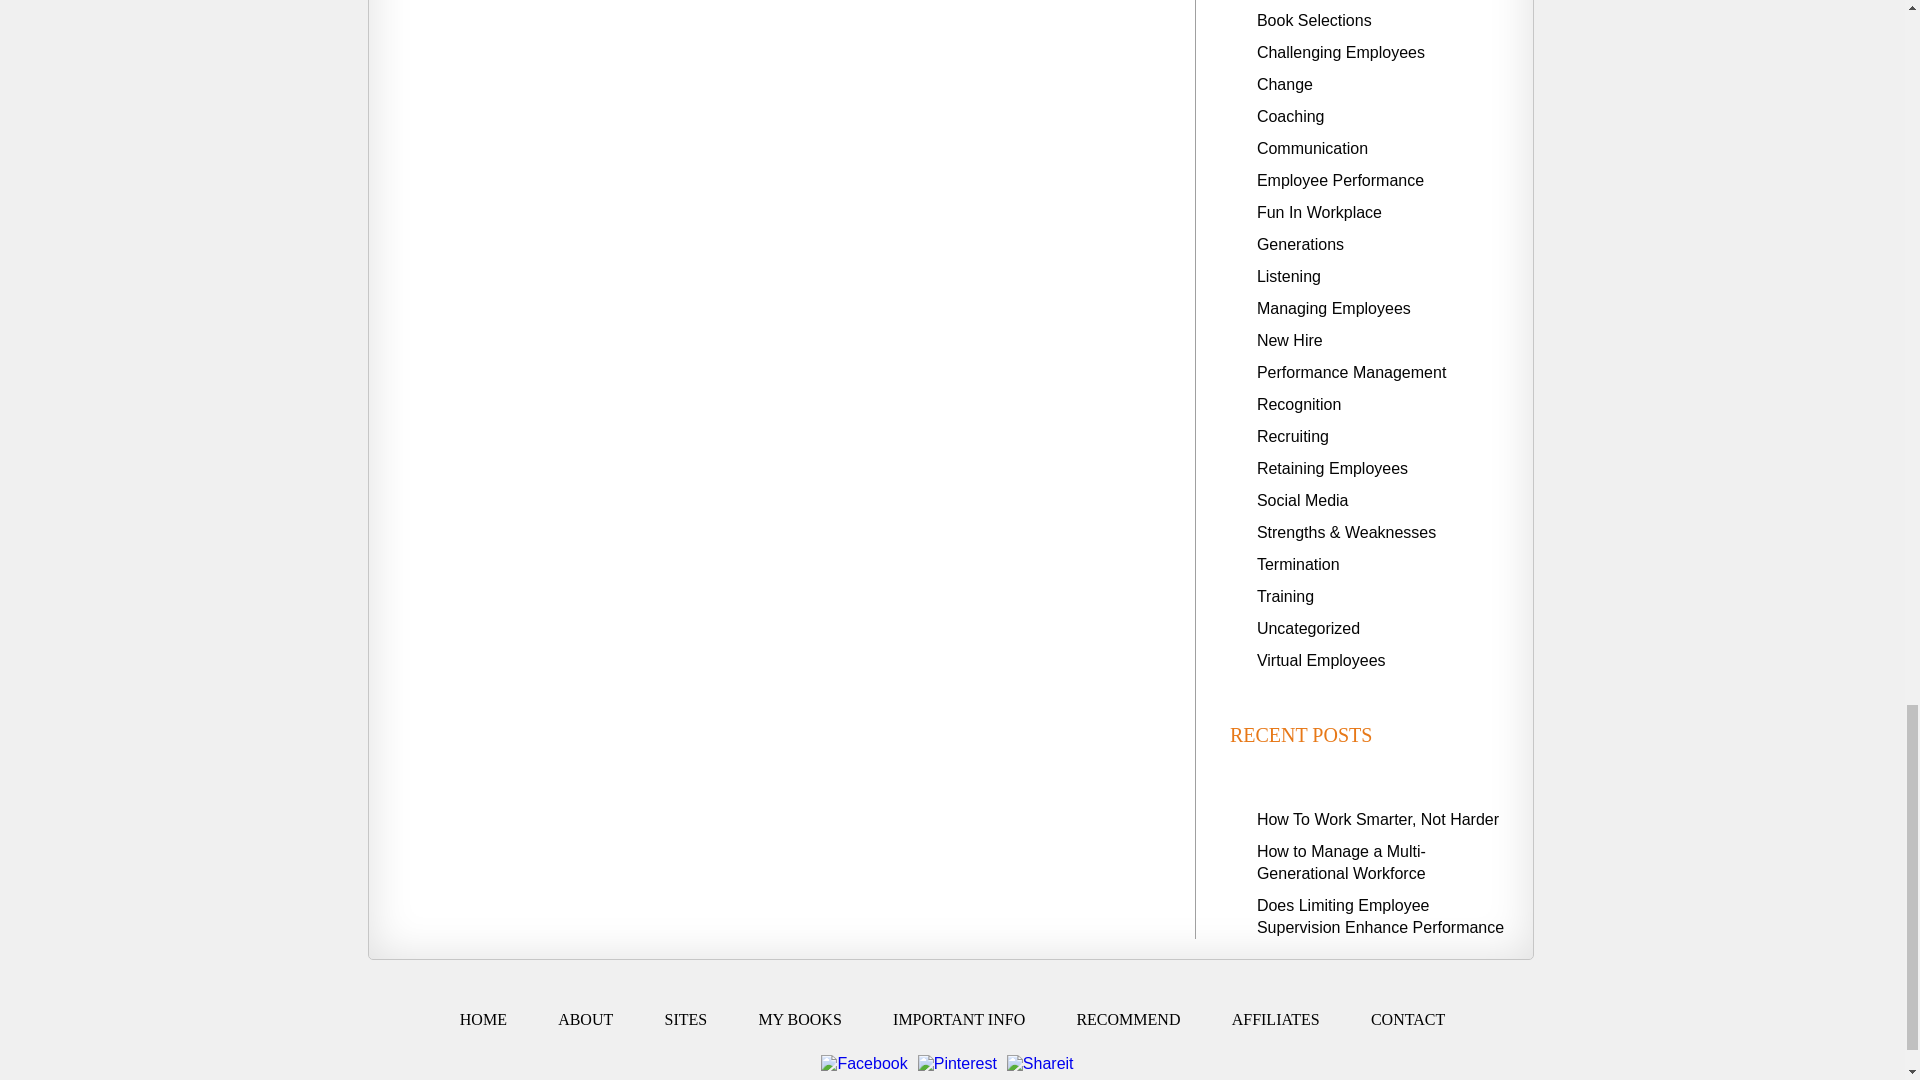  I want to click on Retaining Employees, so click(1332, 468).